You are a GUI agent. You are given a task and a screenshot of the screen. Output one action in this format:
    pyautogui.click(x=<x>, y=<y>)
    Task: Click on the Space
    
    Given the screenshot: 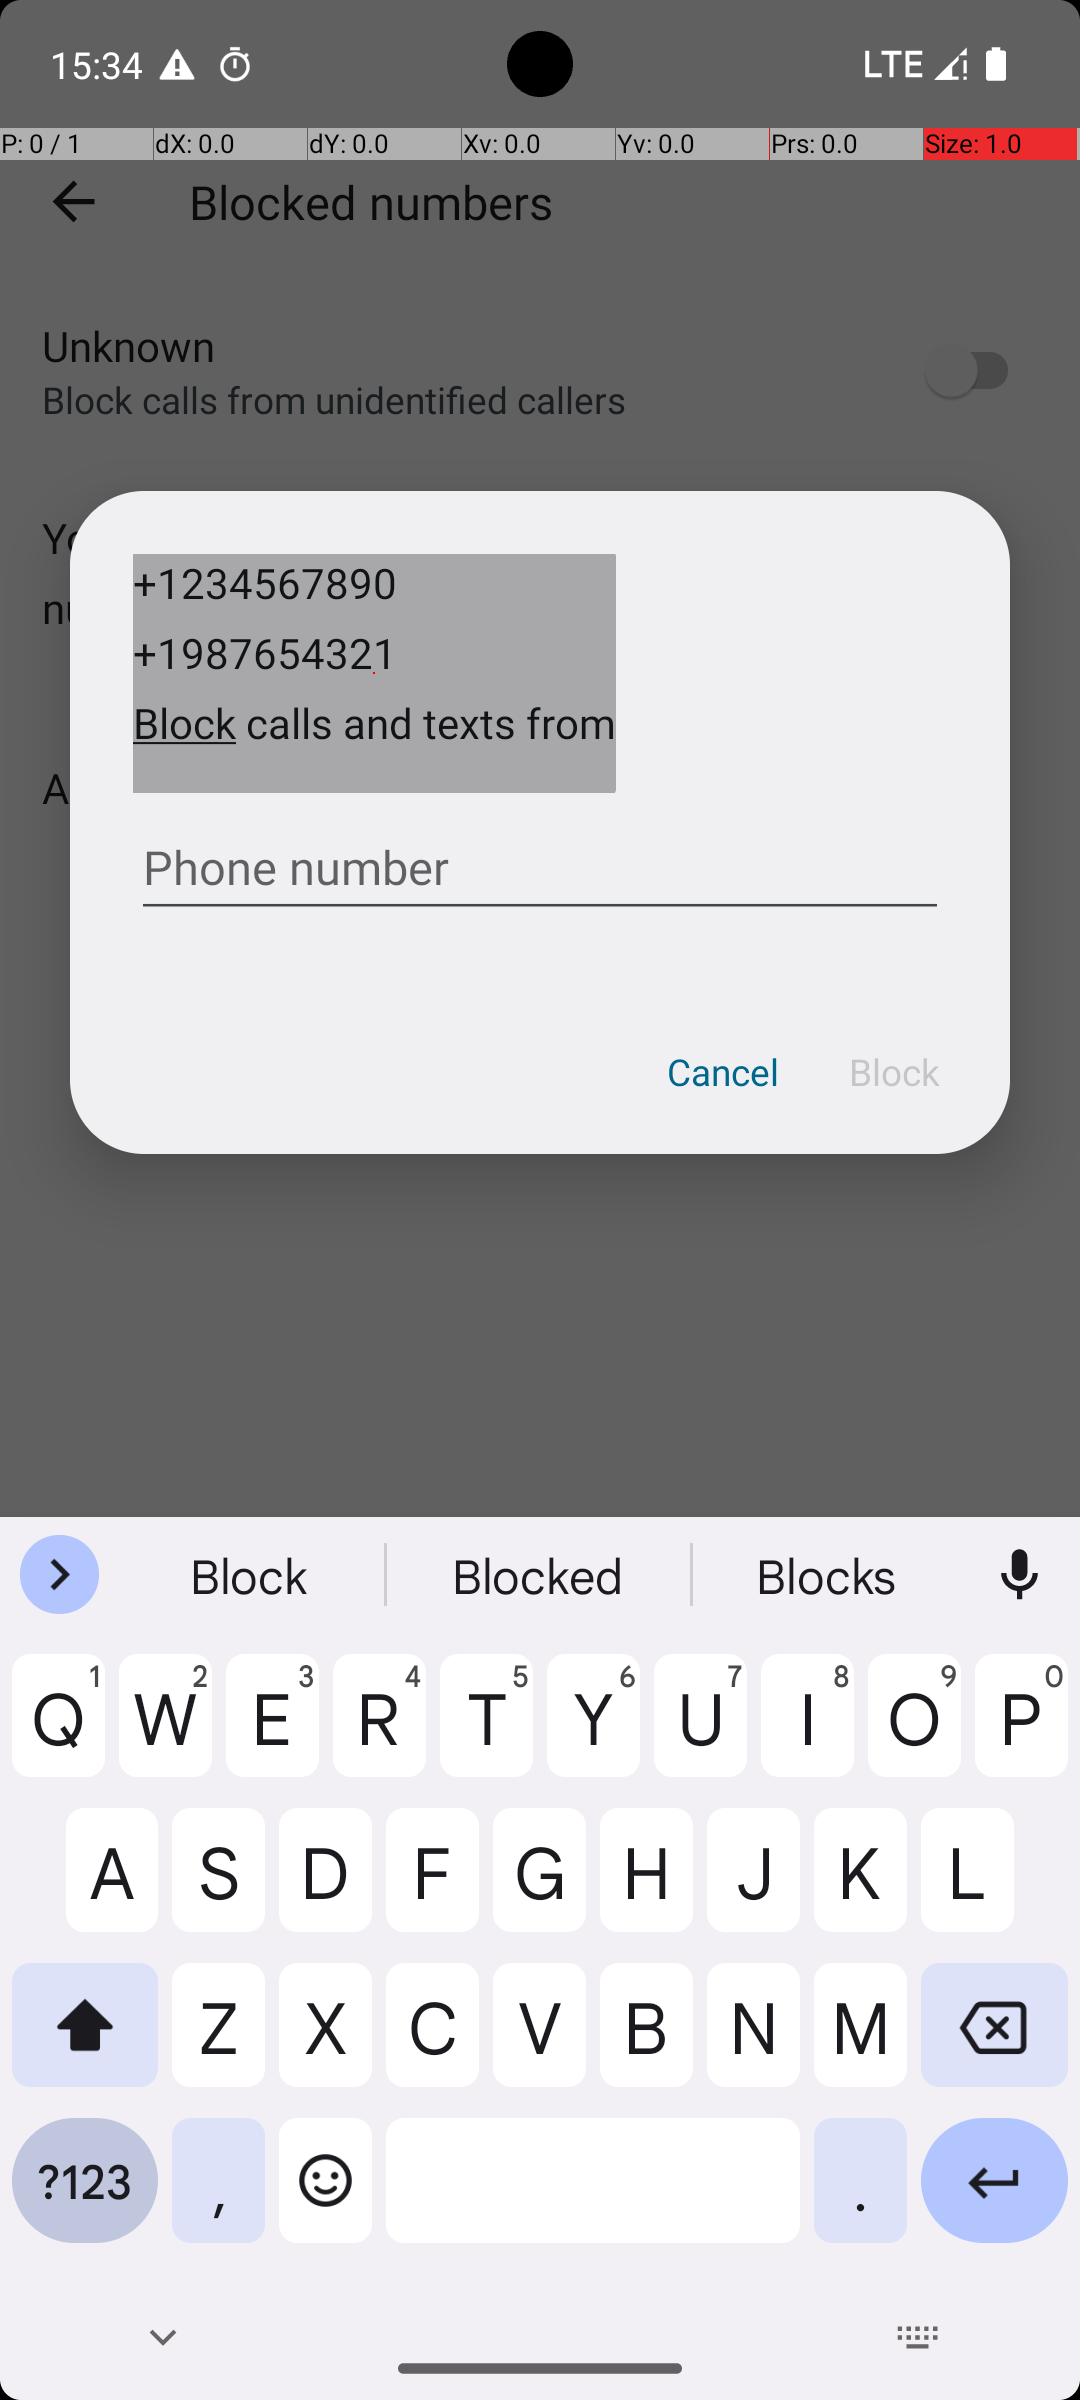 What is the action you would take?
    pyautogui.click(x=593, y=2196)
    